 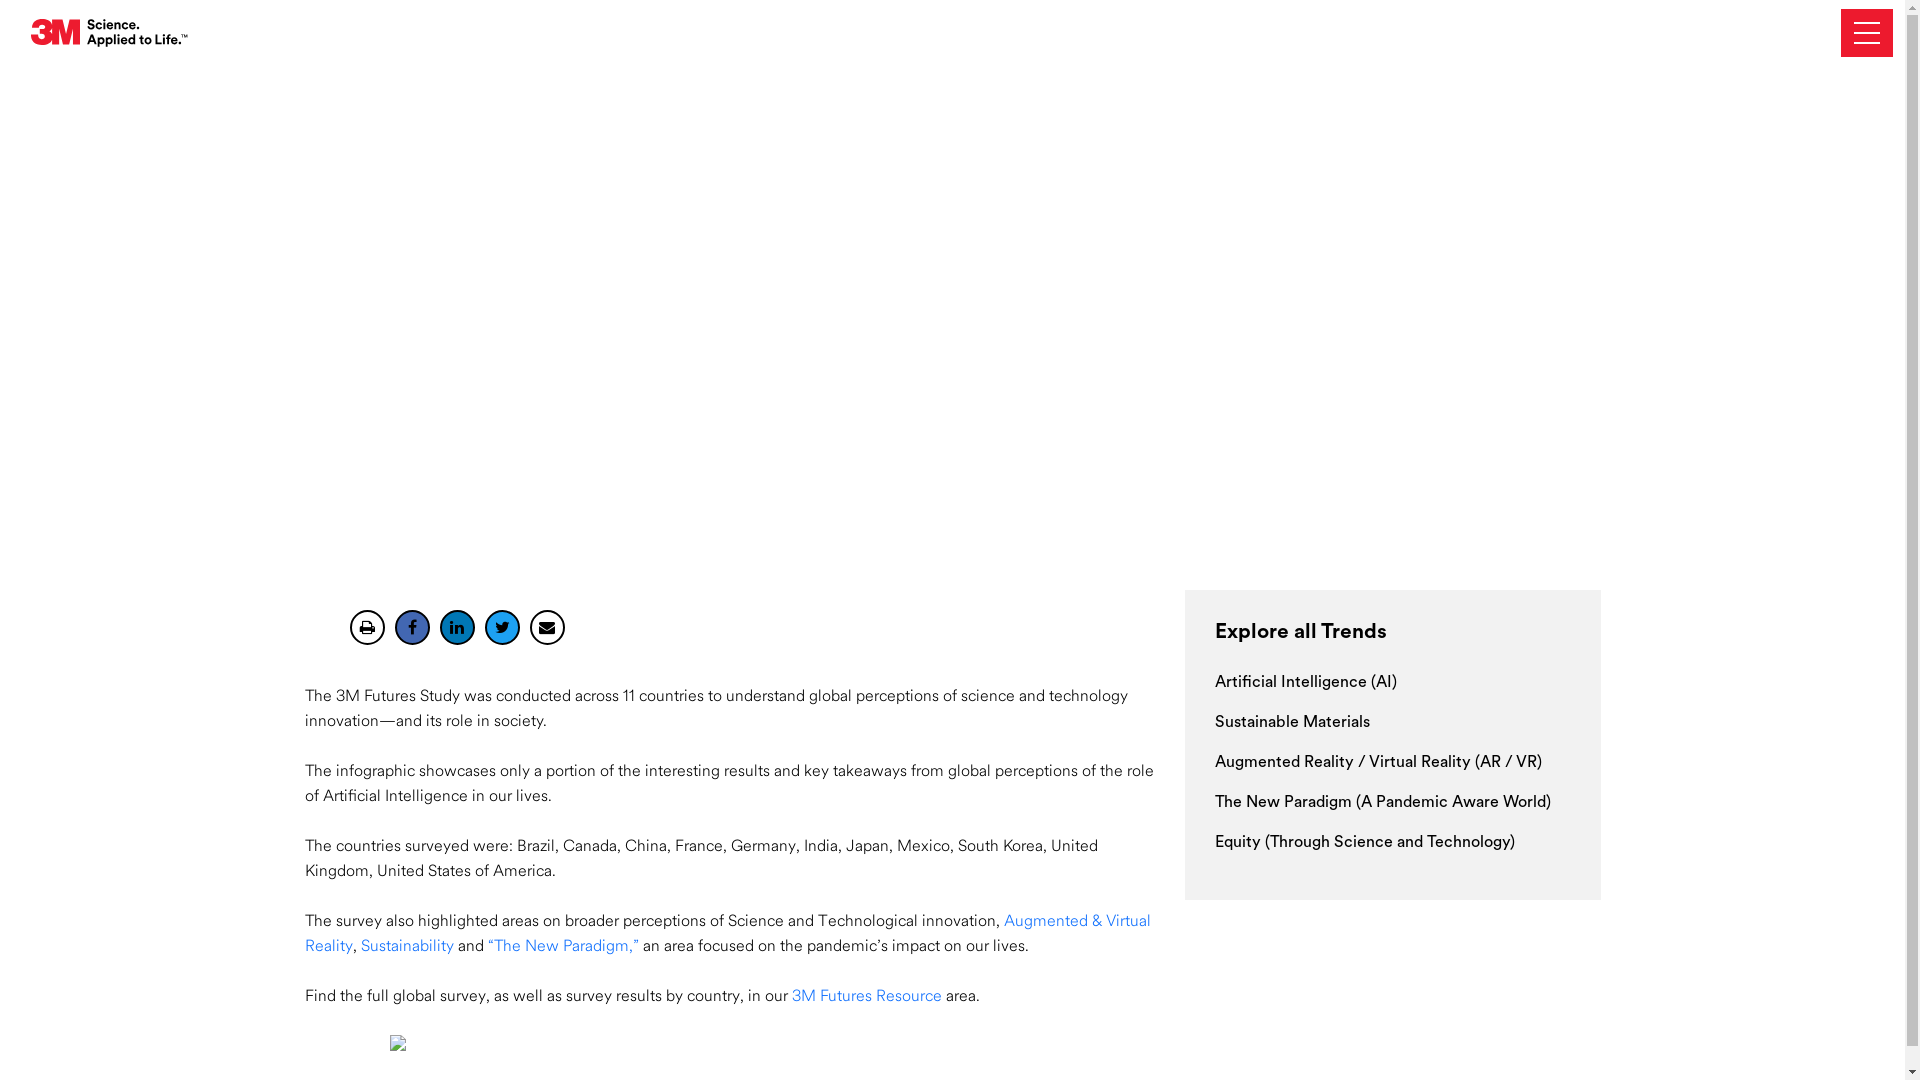 I want to click on Sustainable Materials, so click(x=1292, y=723).